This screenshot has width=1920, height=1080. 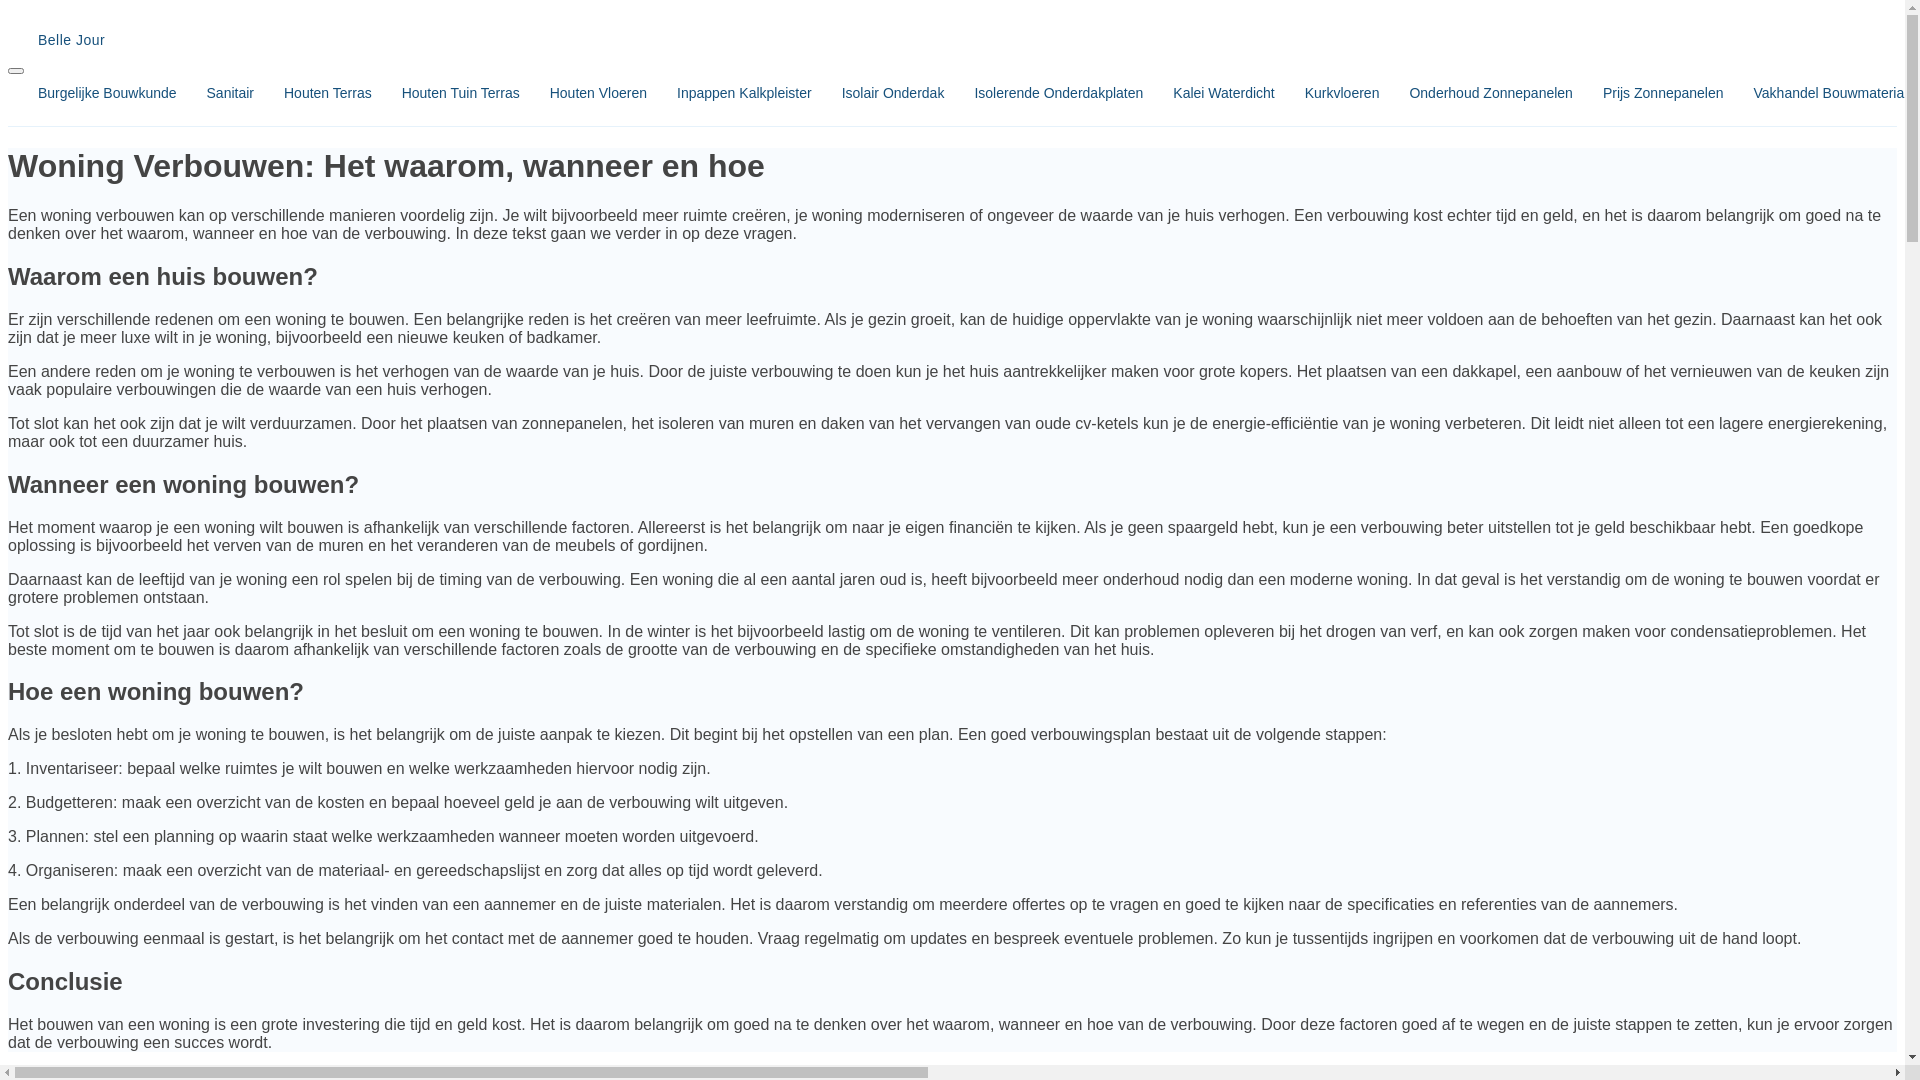 What do you see at coordinates (313, 93) in the screenshot?
I see `Houten Terras` at bounding box center [313, 93].